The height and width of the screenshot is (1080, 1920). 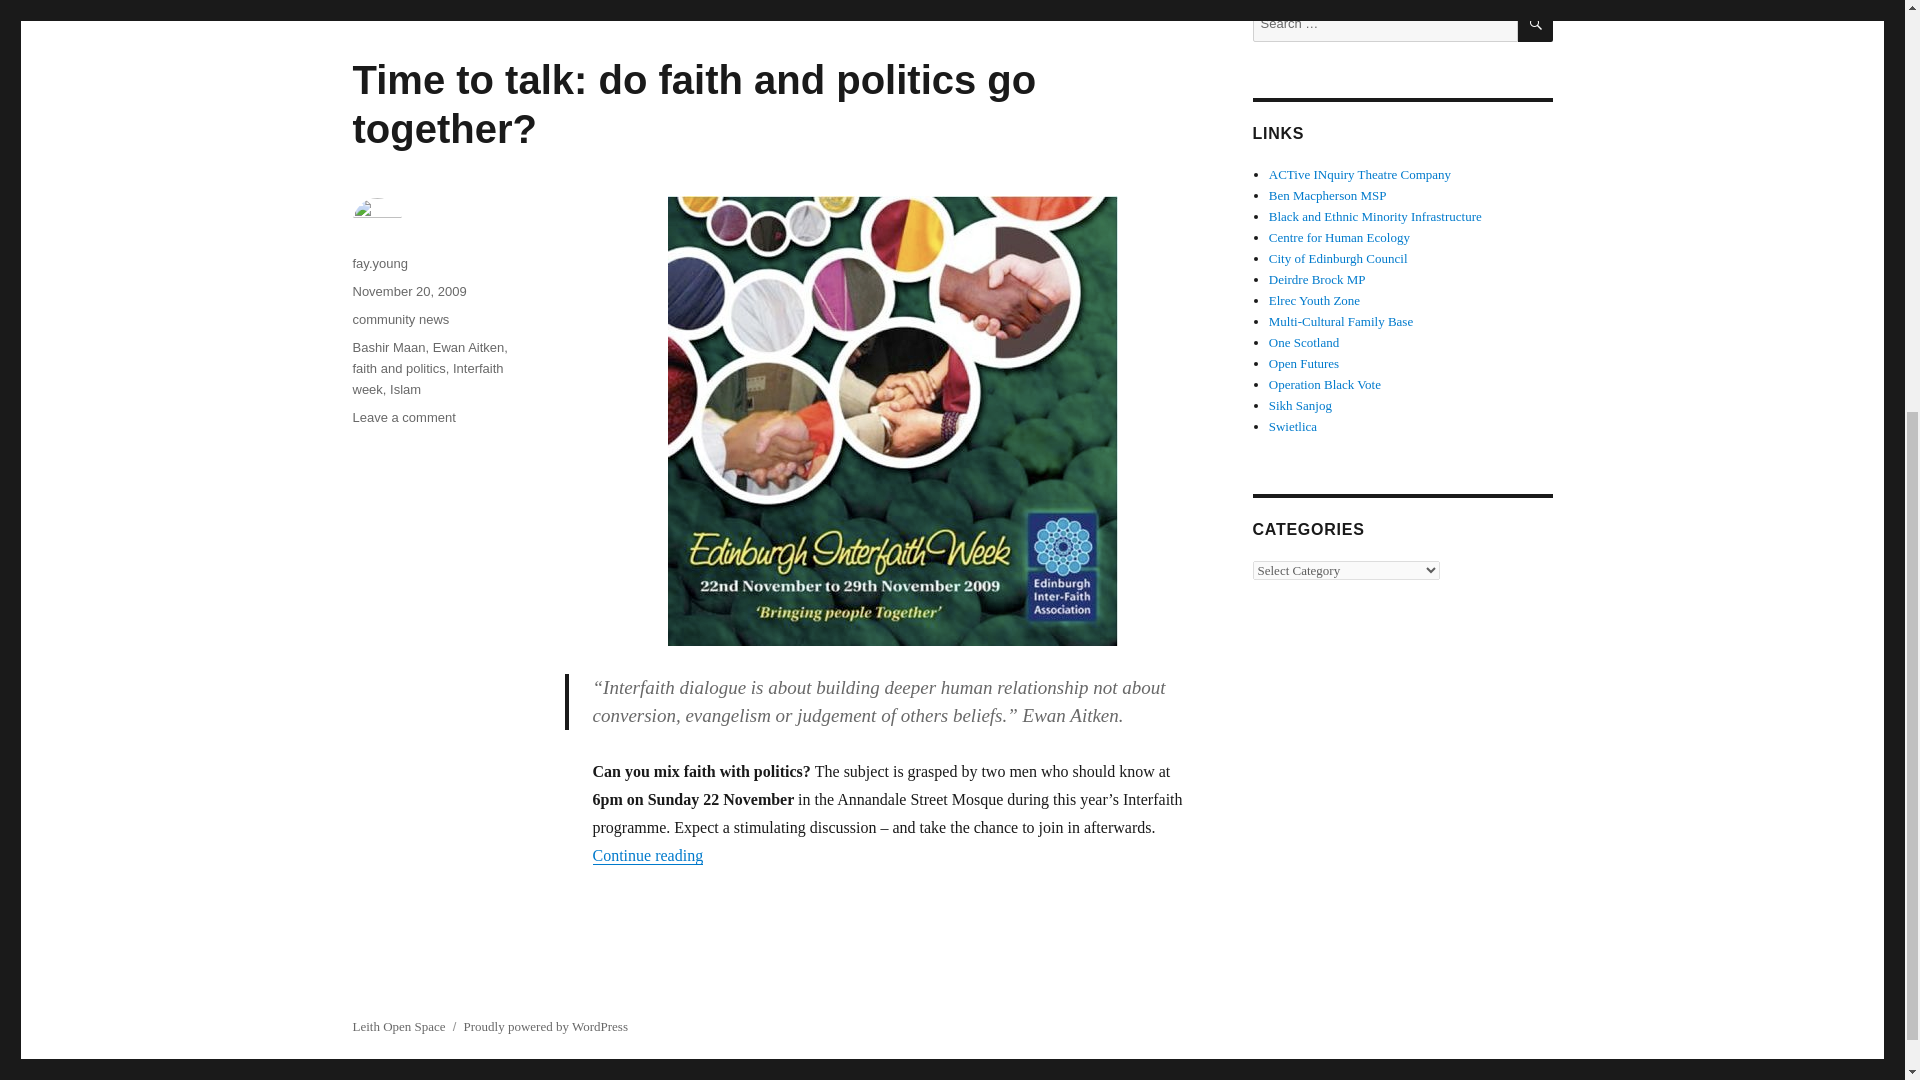 What do you see at coordinates (400, 320) in the screenshot?
I see `community news` at bounding box center [400, 320].